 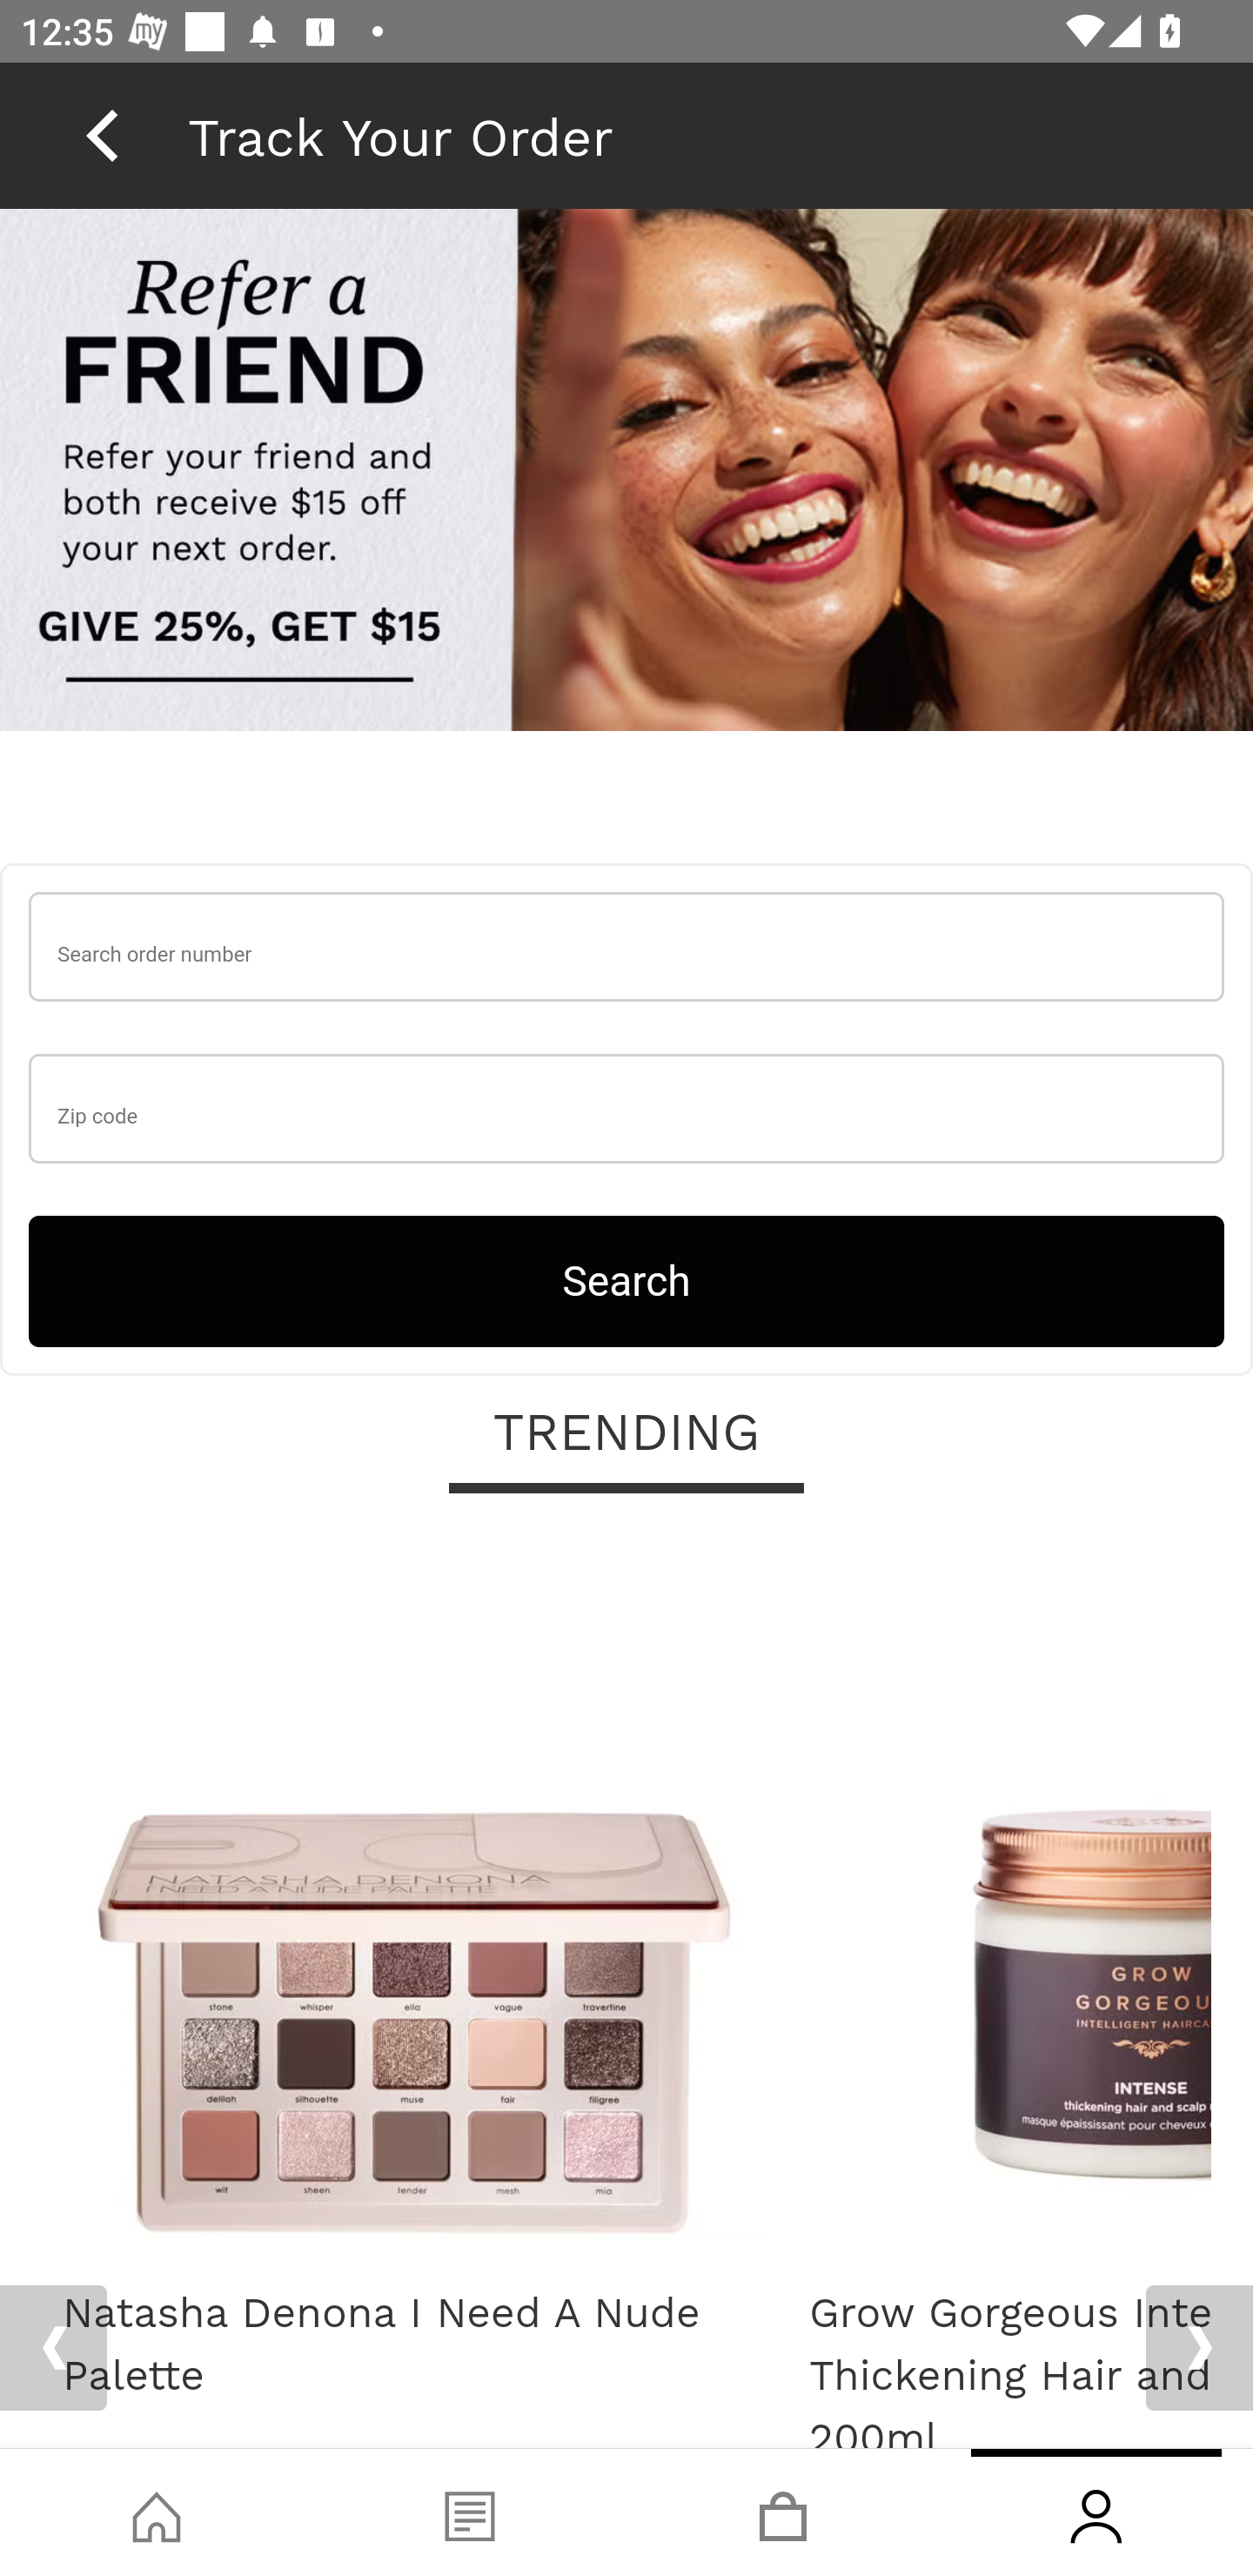 I want to click on Next, so click(x=1199, y=2348).